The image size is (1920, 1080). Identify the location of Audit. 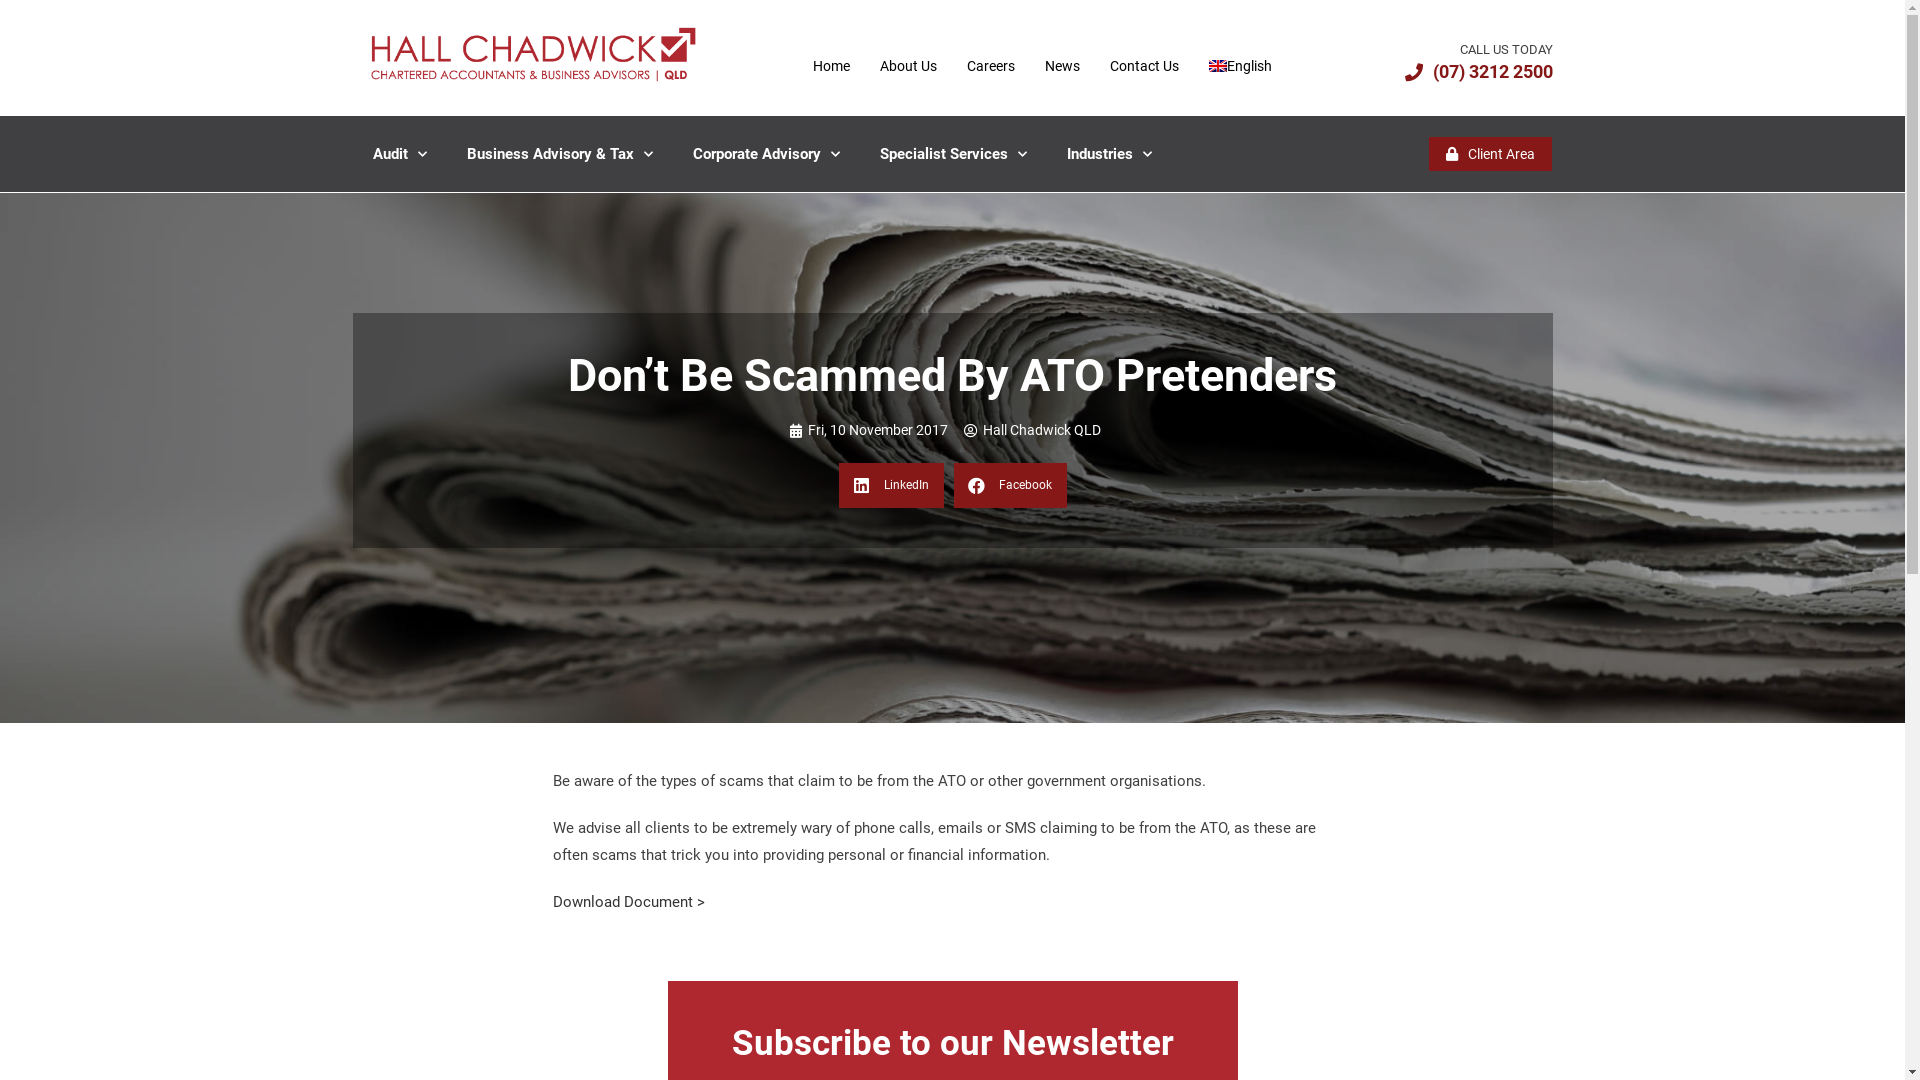
(399, 154).